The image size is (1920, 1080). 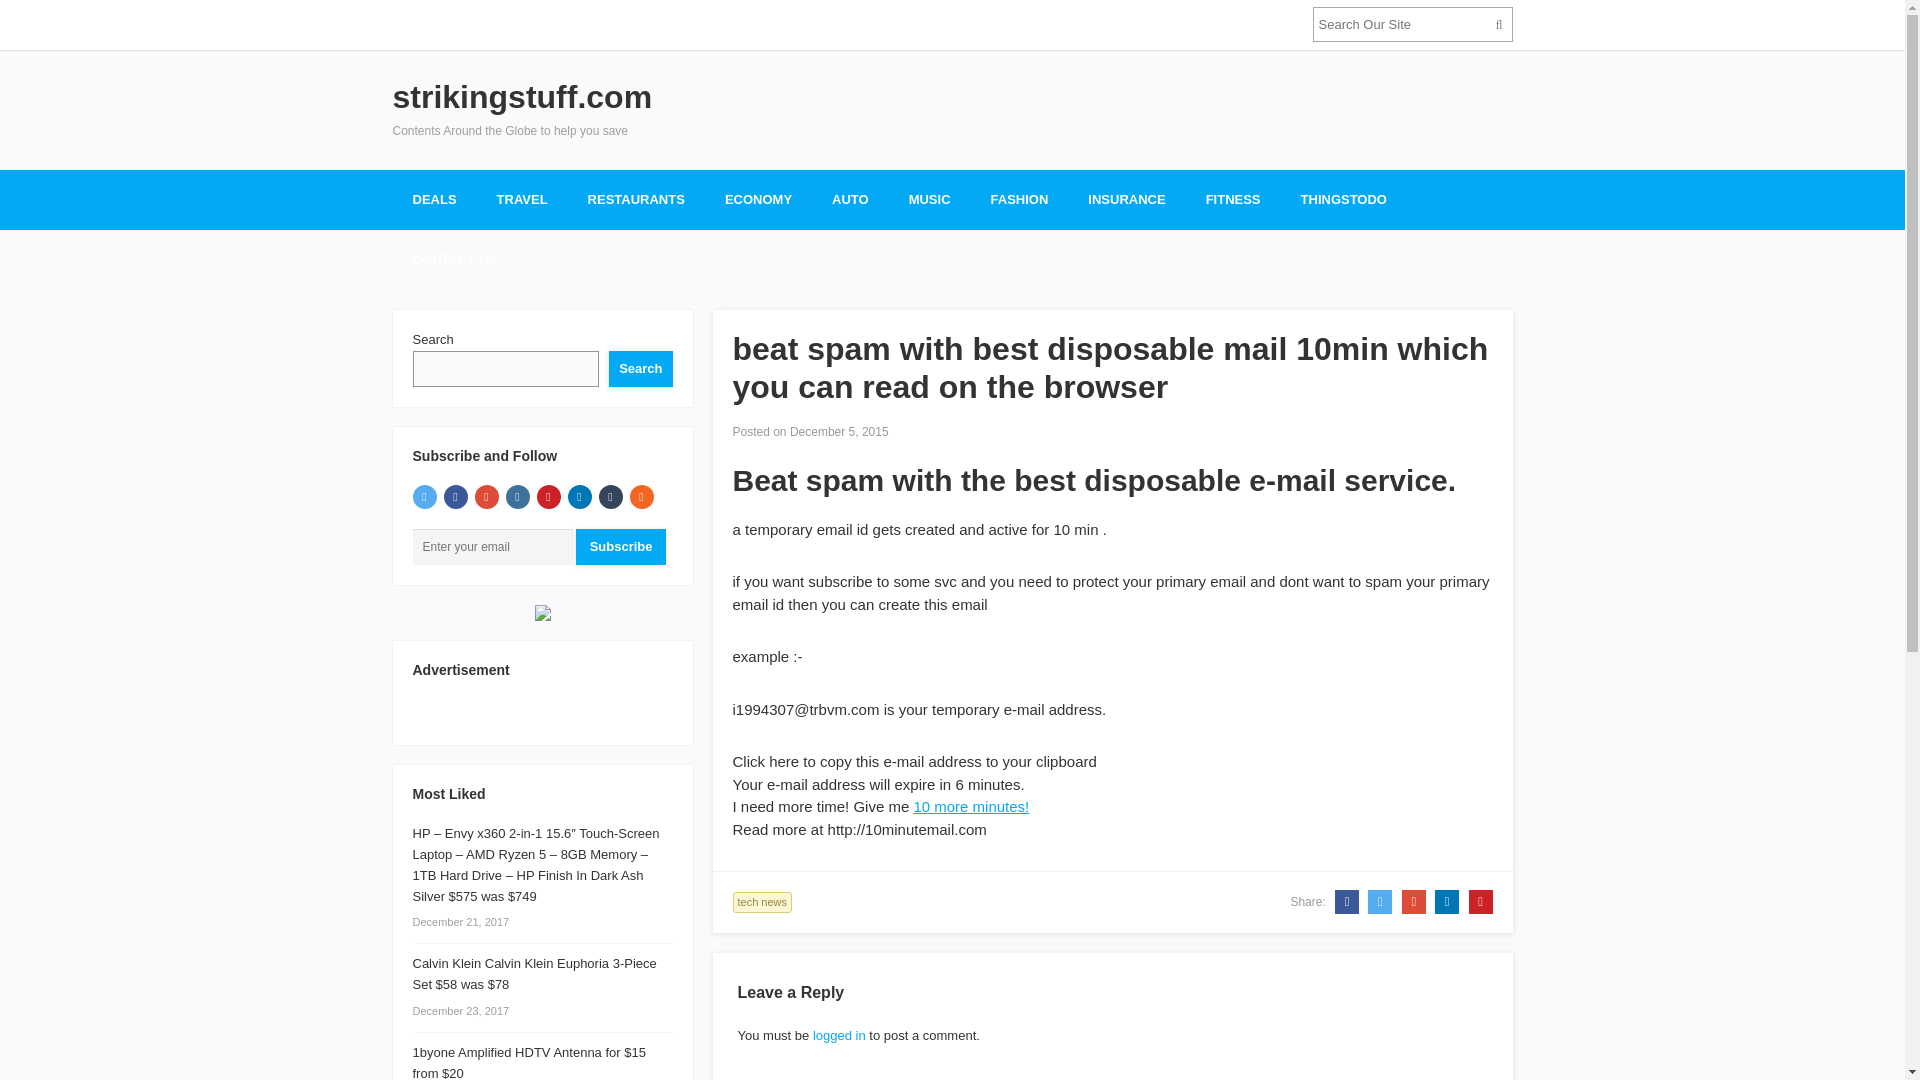 What do you see at coordinates (434, 200) in the screenshot?
I see `DEALS` at bounding box center [434, 200].